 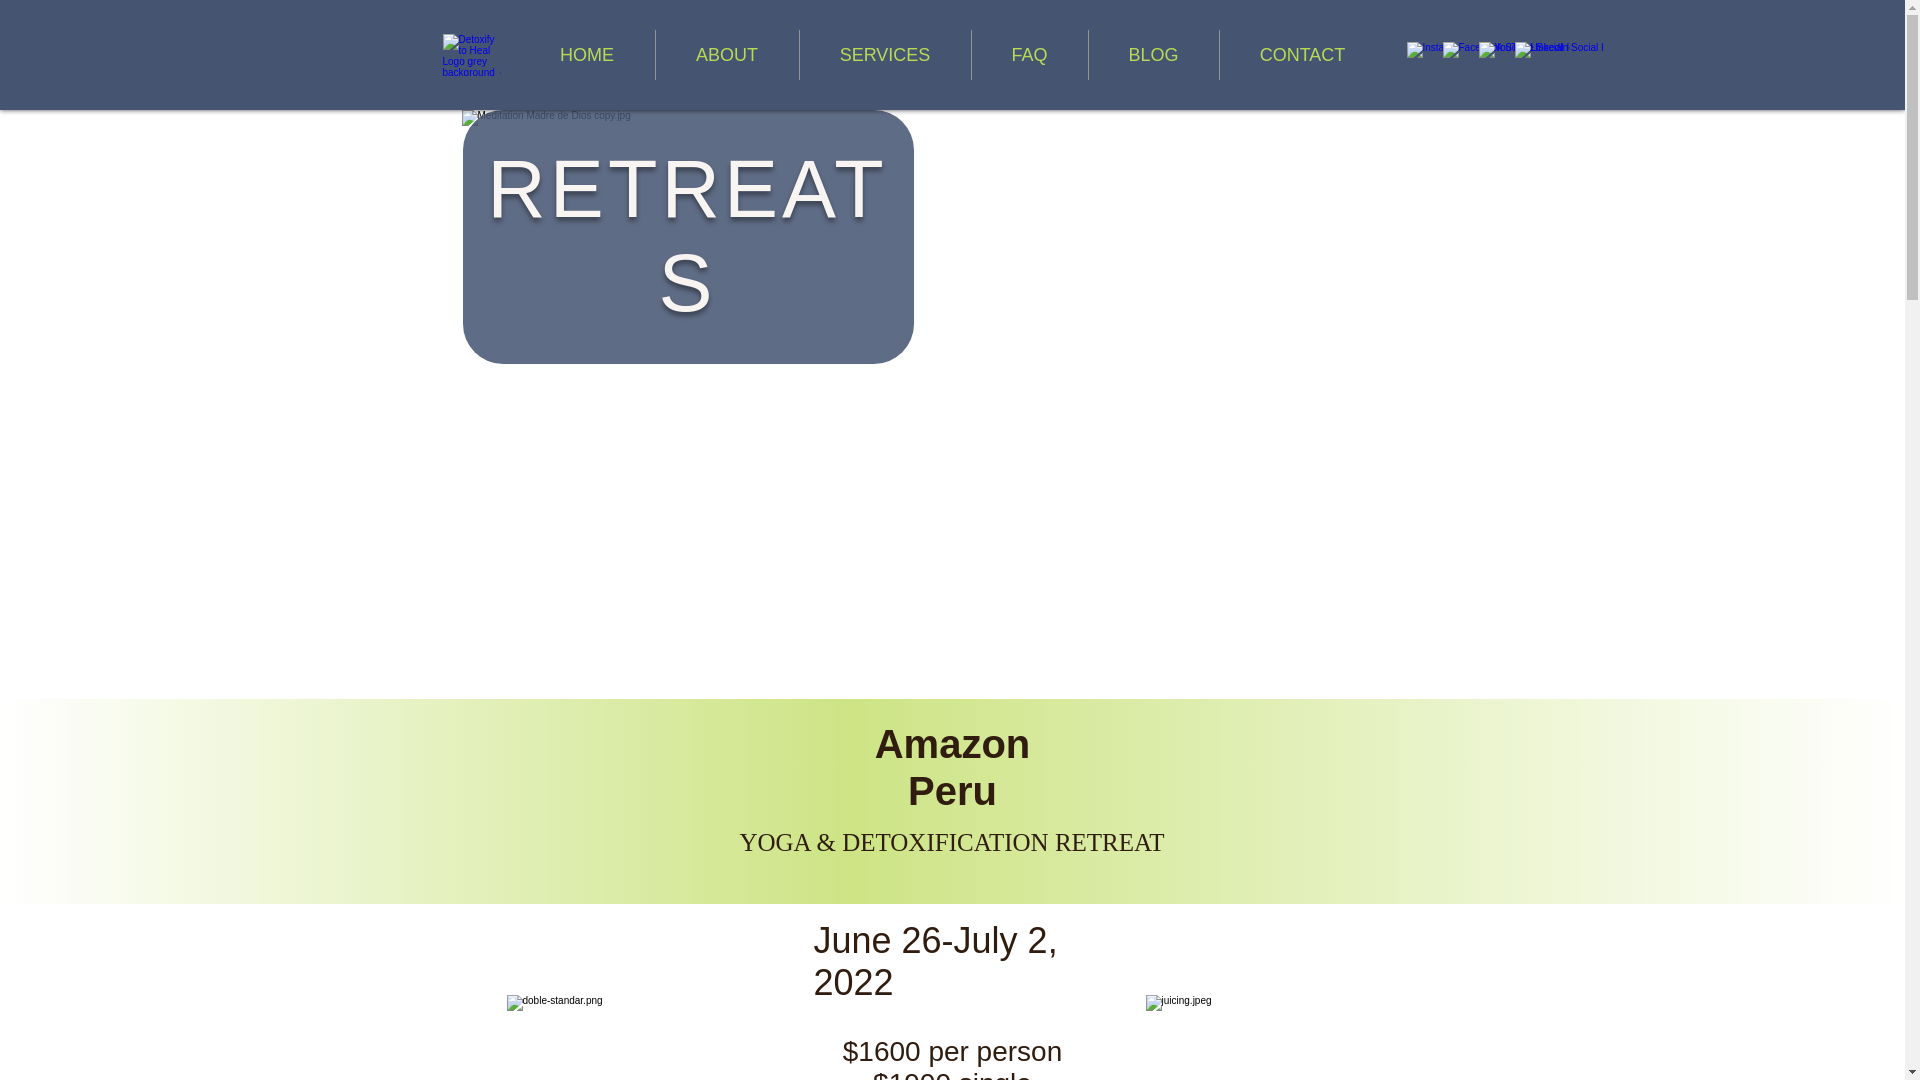 What do you see at coordinates (1152, 54) in the screenshot?
I see `BLOG` at bounding box center [1152, 54].